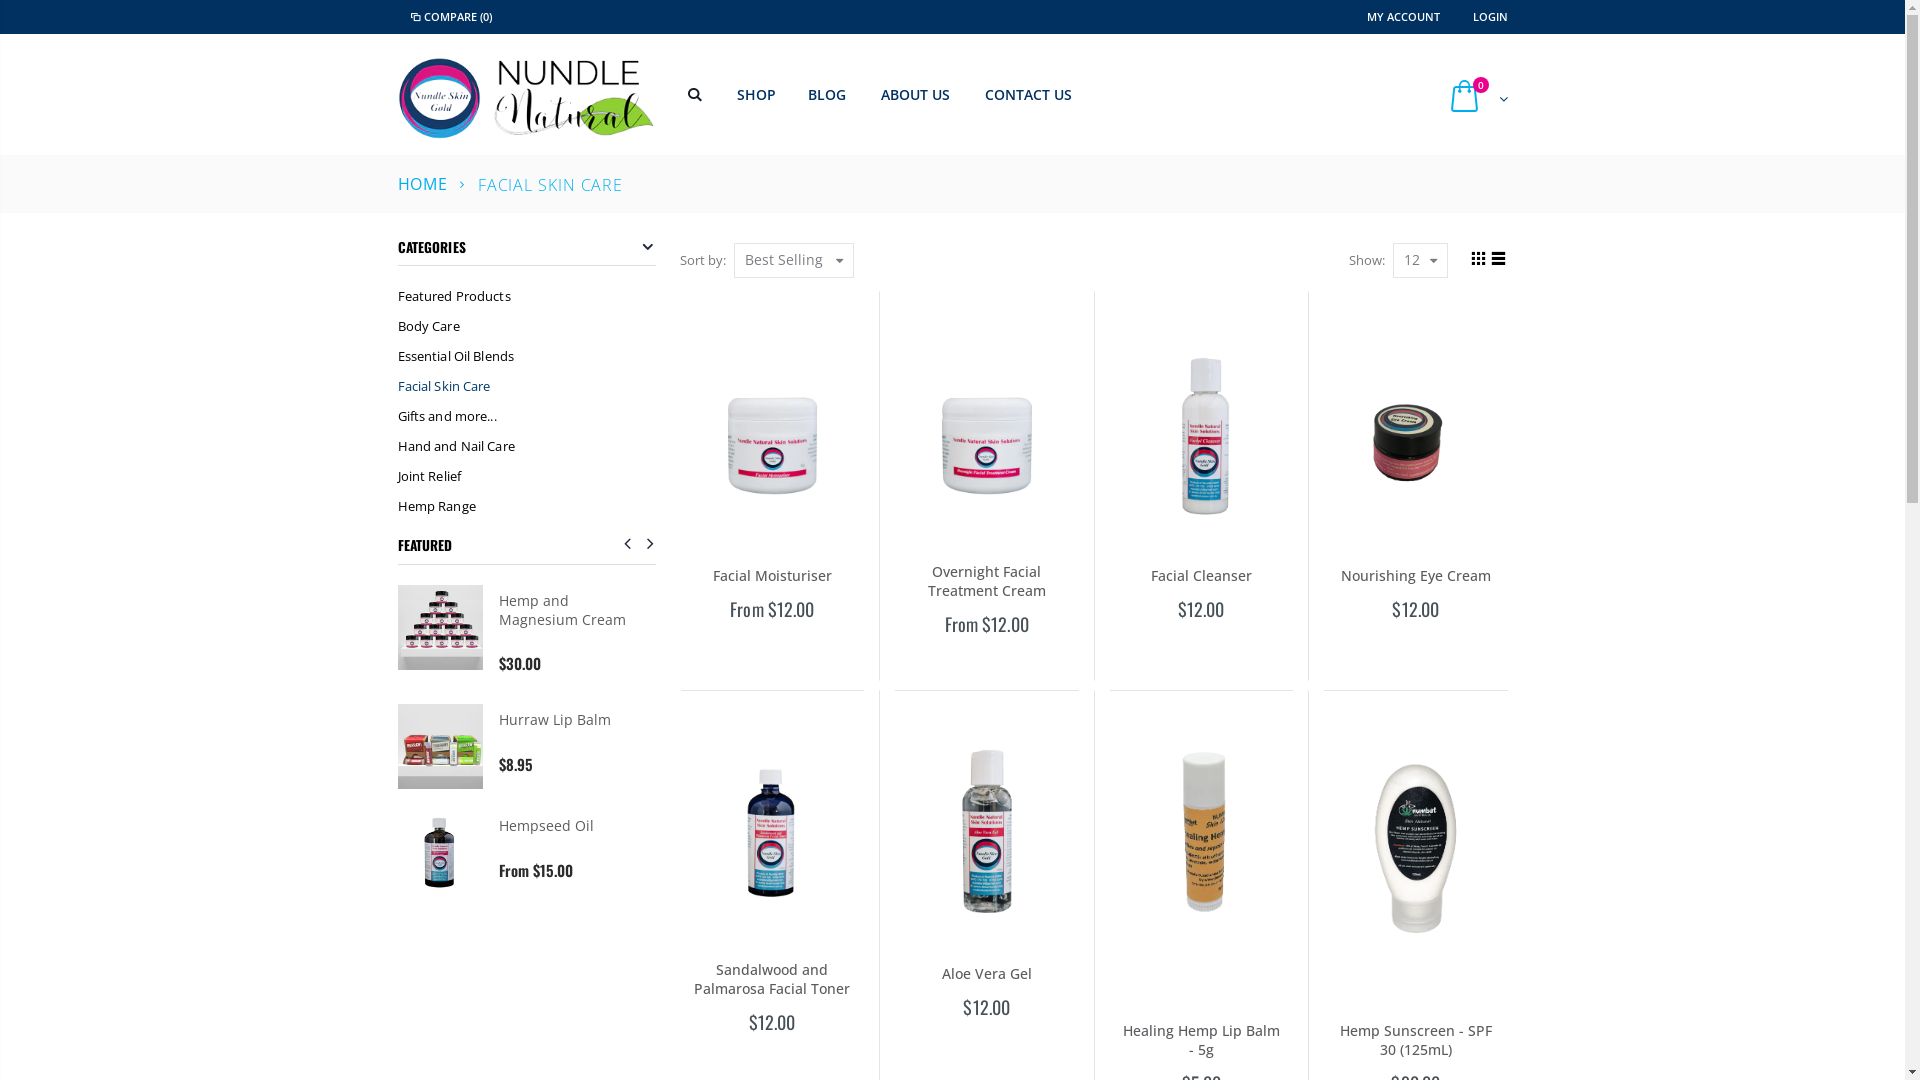  I want to click on HOME, so click(424, 184).